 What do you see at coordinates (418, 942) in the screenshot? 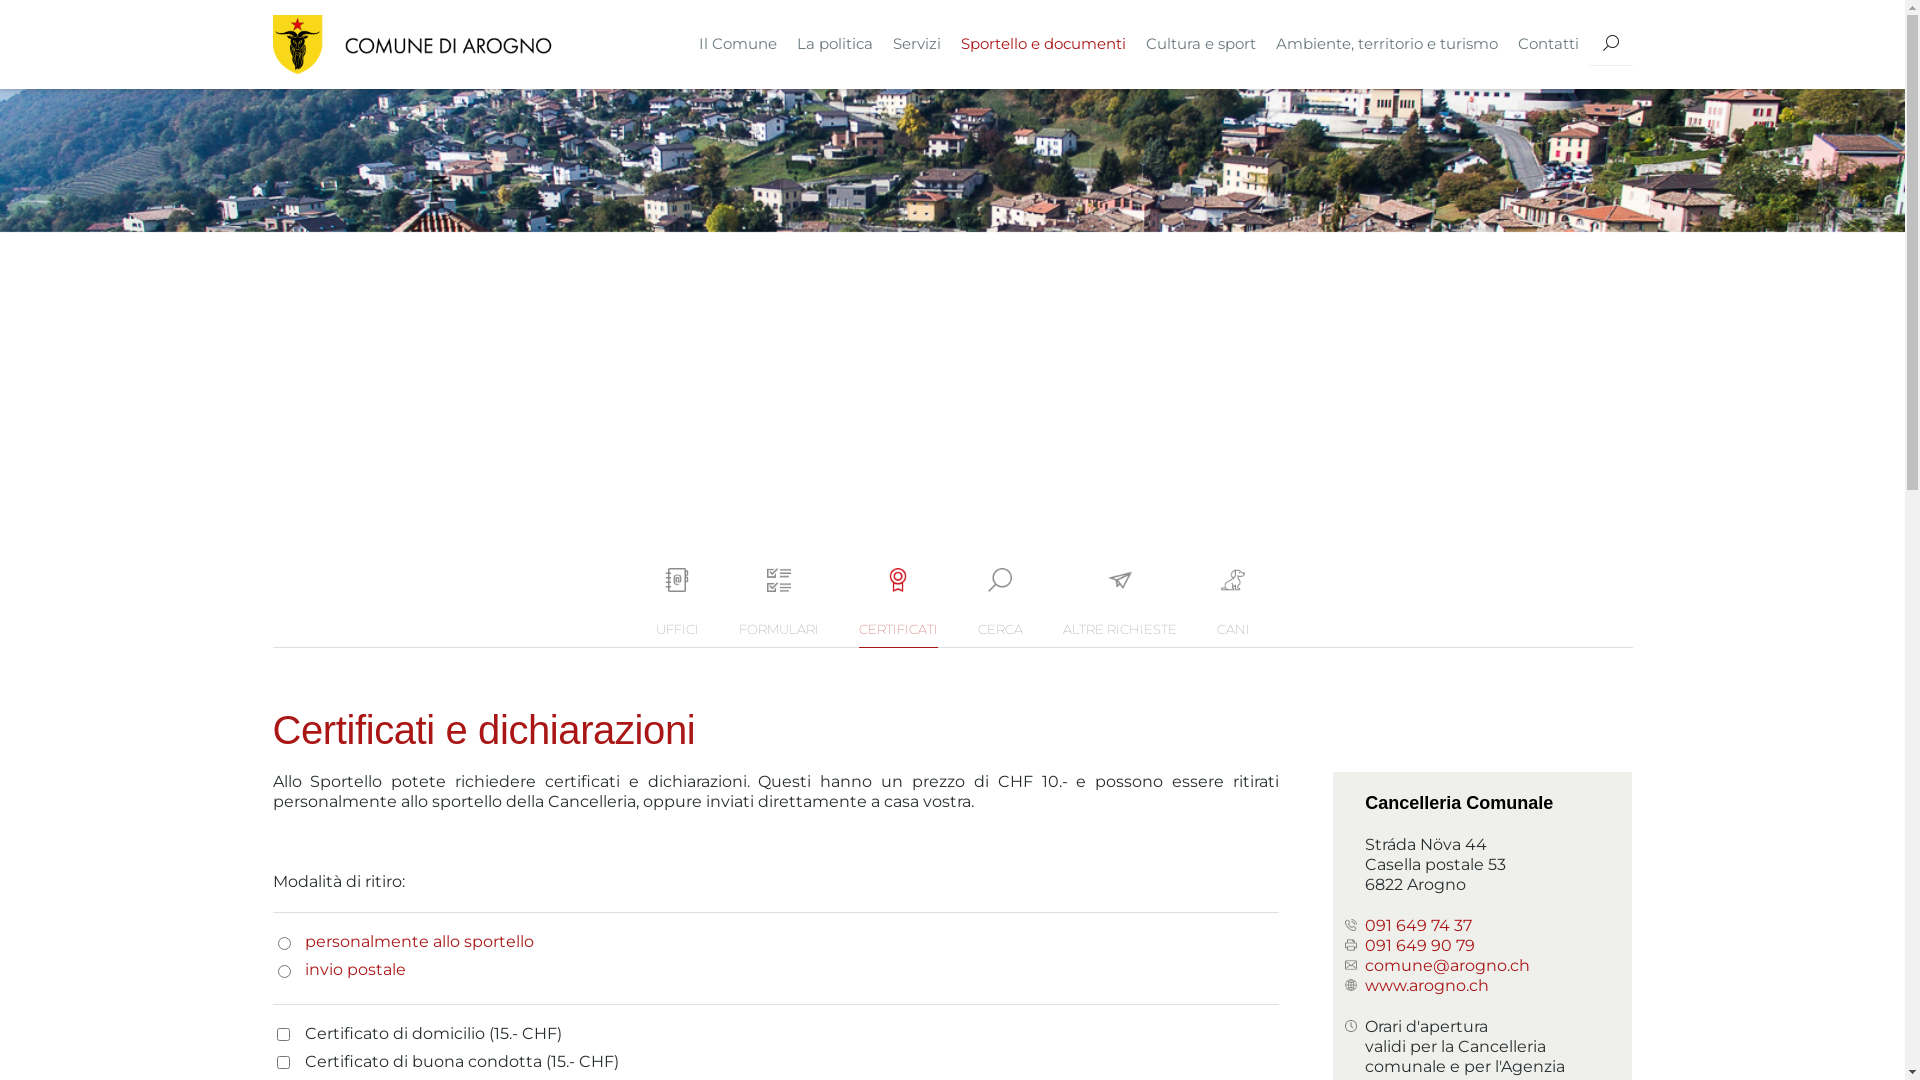
I see `personalmente allo sportello` at bounding box center [418, 942].